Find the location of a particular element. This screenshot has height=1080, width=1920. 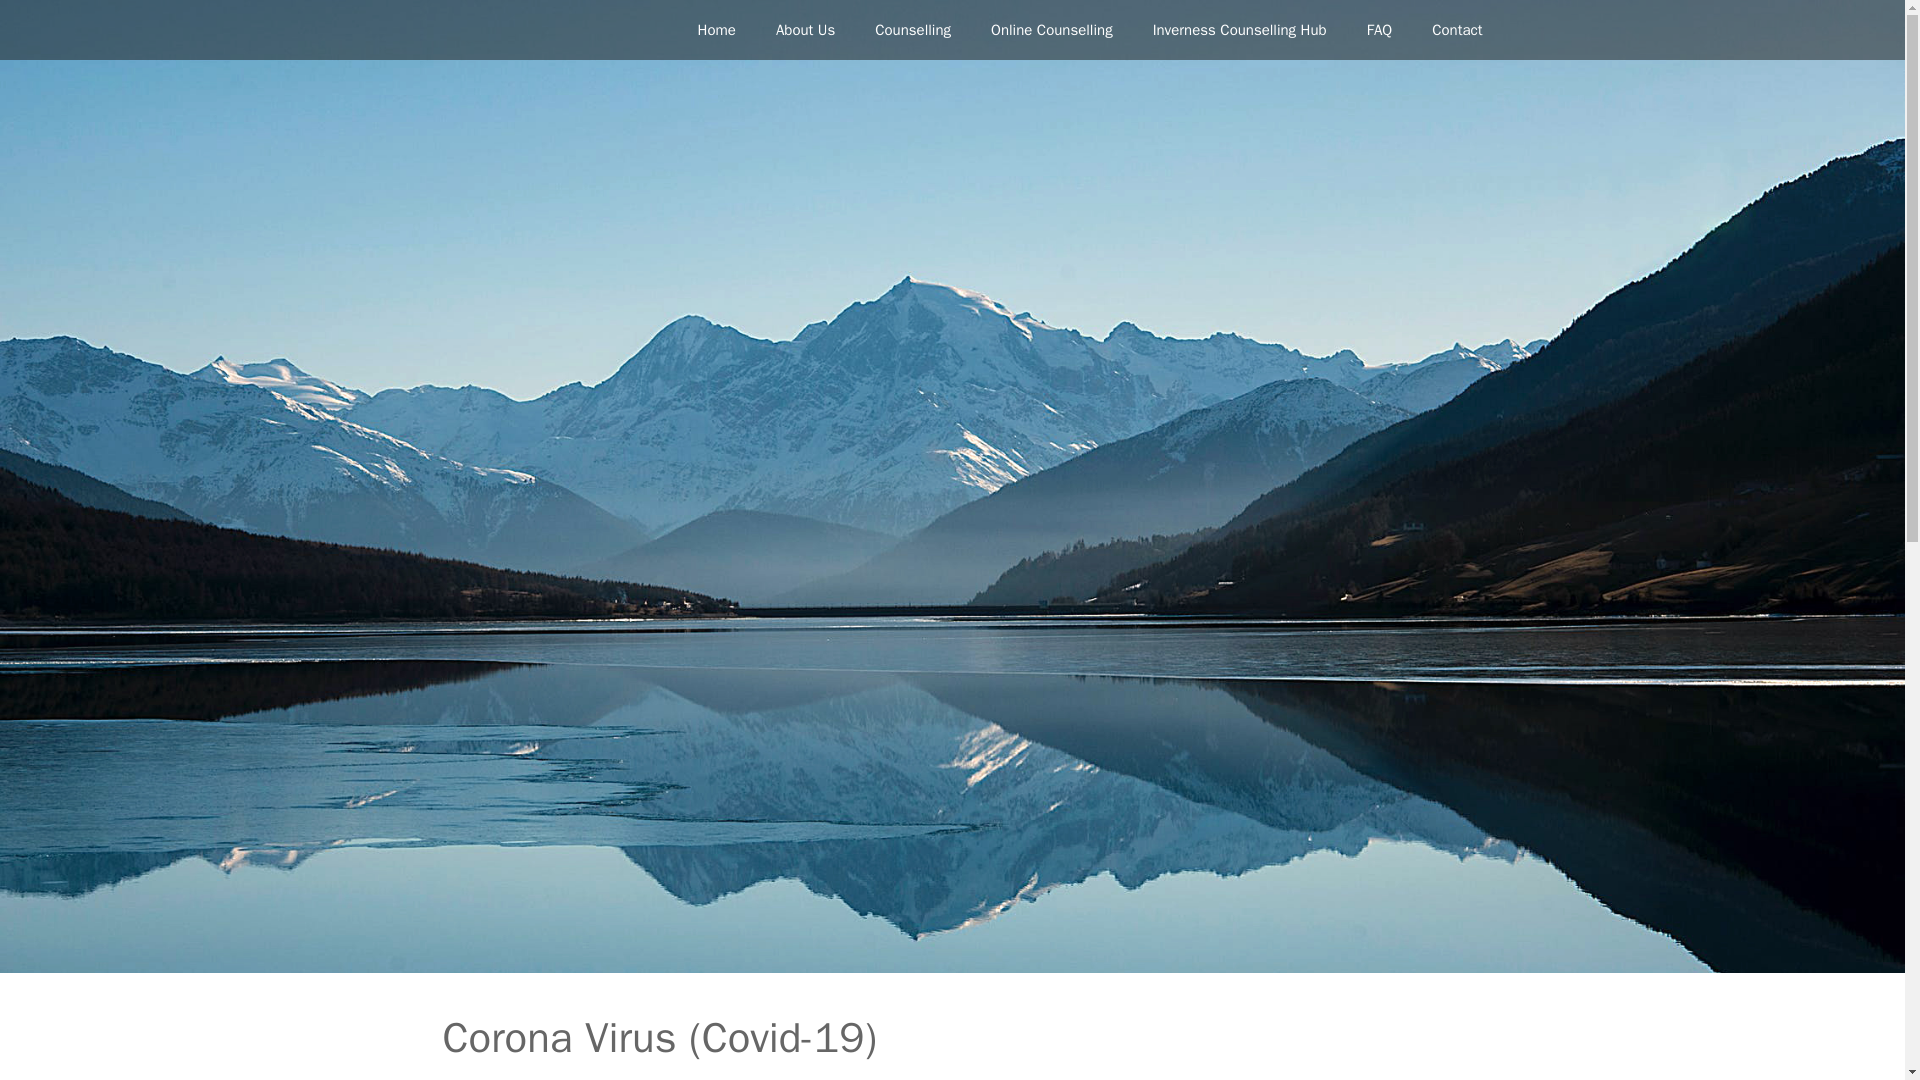

About Us is located at coordinates (805, 30).